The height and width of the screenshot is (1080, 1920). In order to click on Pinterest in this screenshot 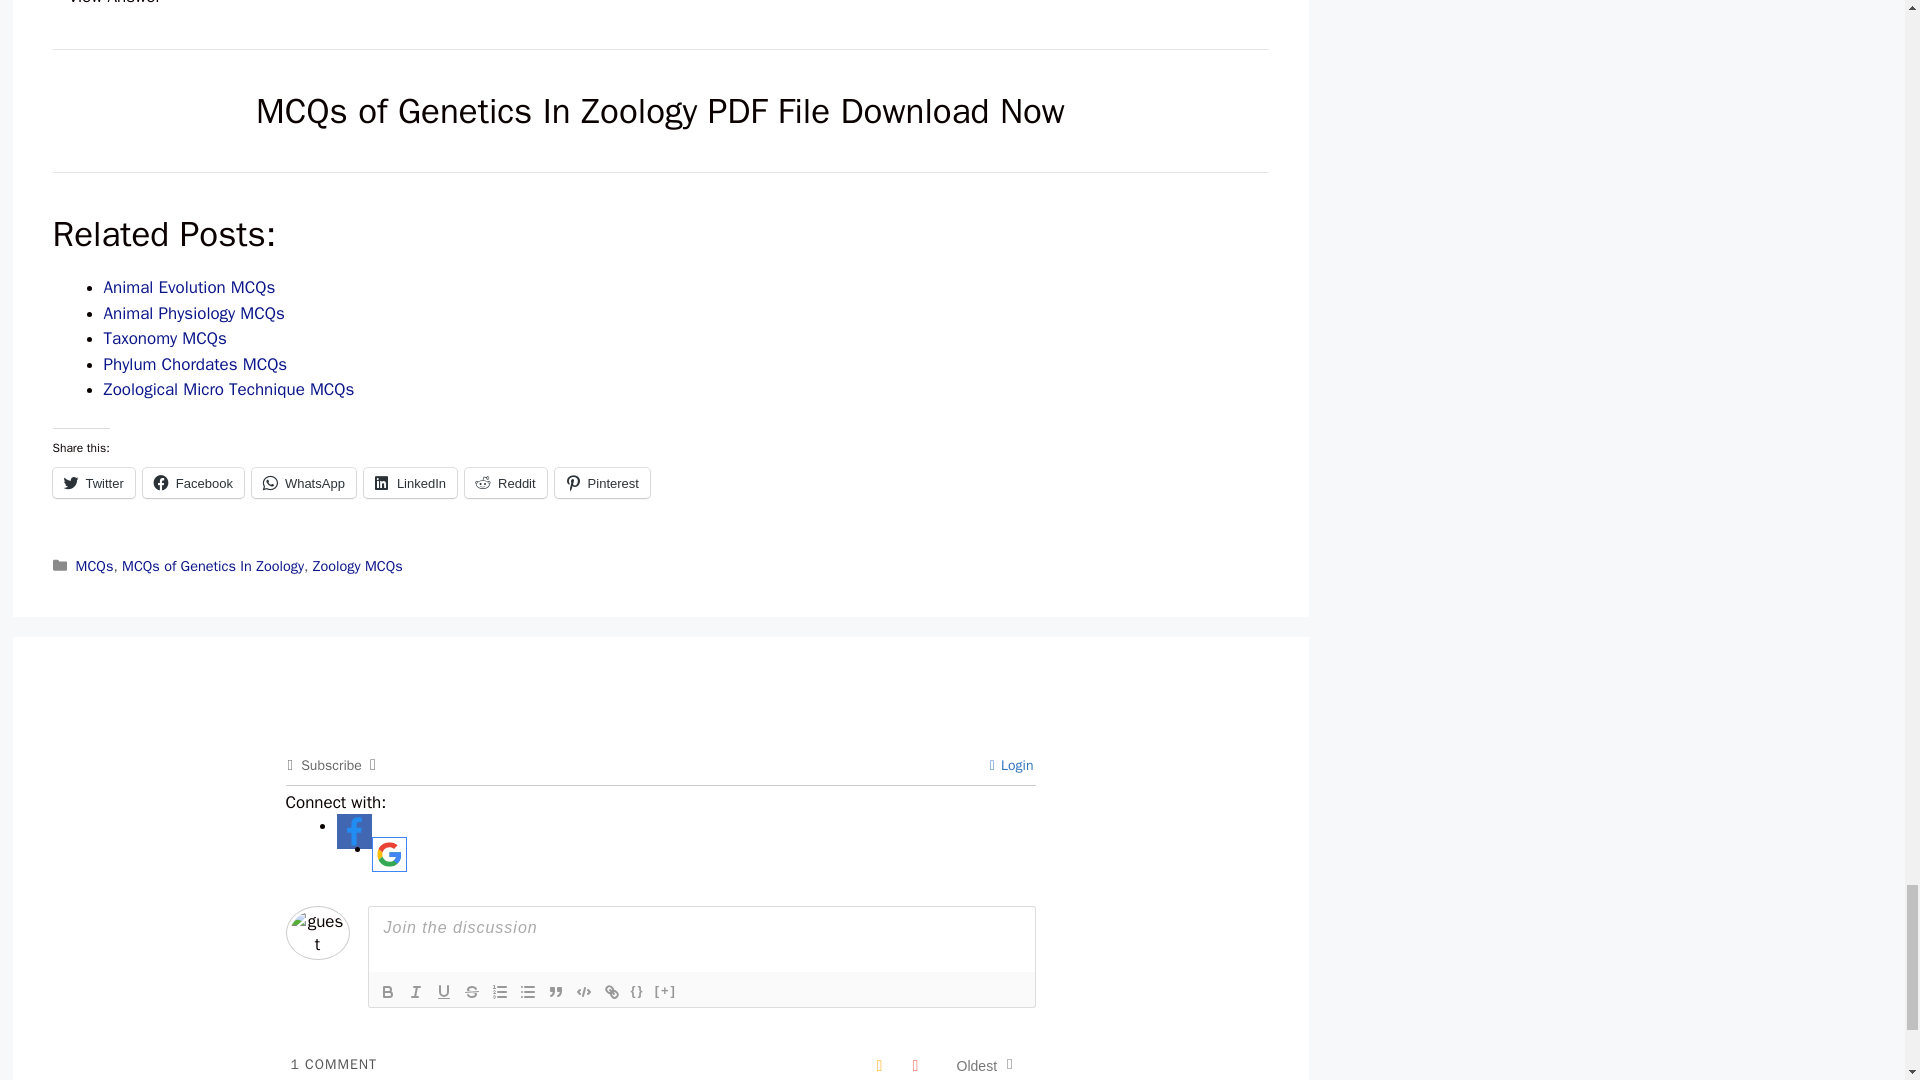, I will do `click(602, 482)`.